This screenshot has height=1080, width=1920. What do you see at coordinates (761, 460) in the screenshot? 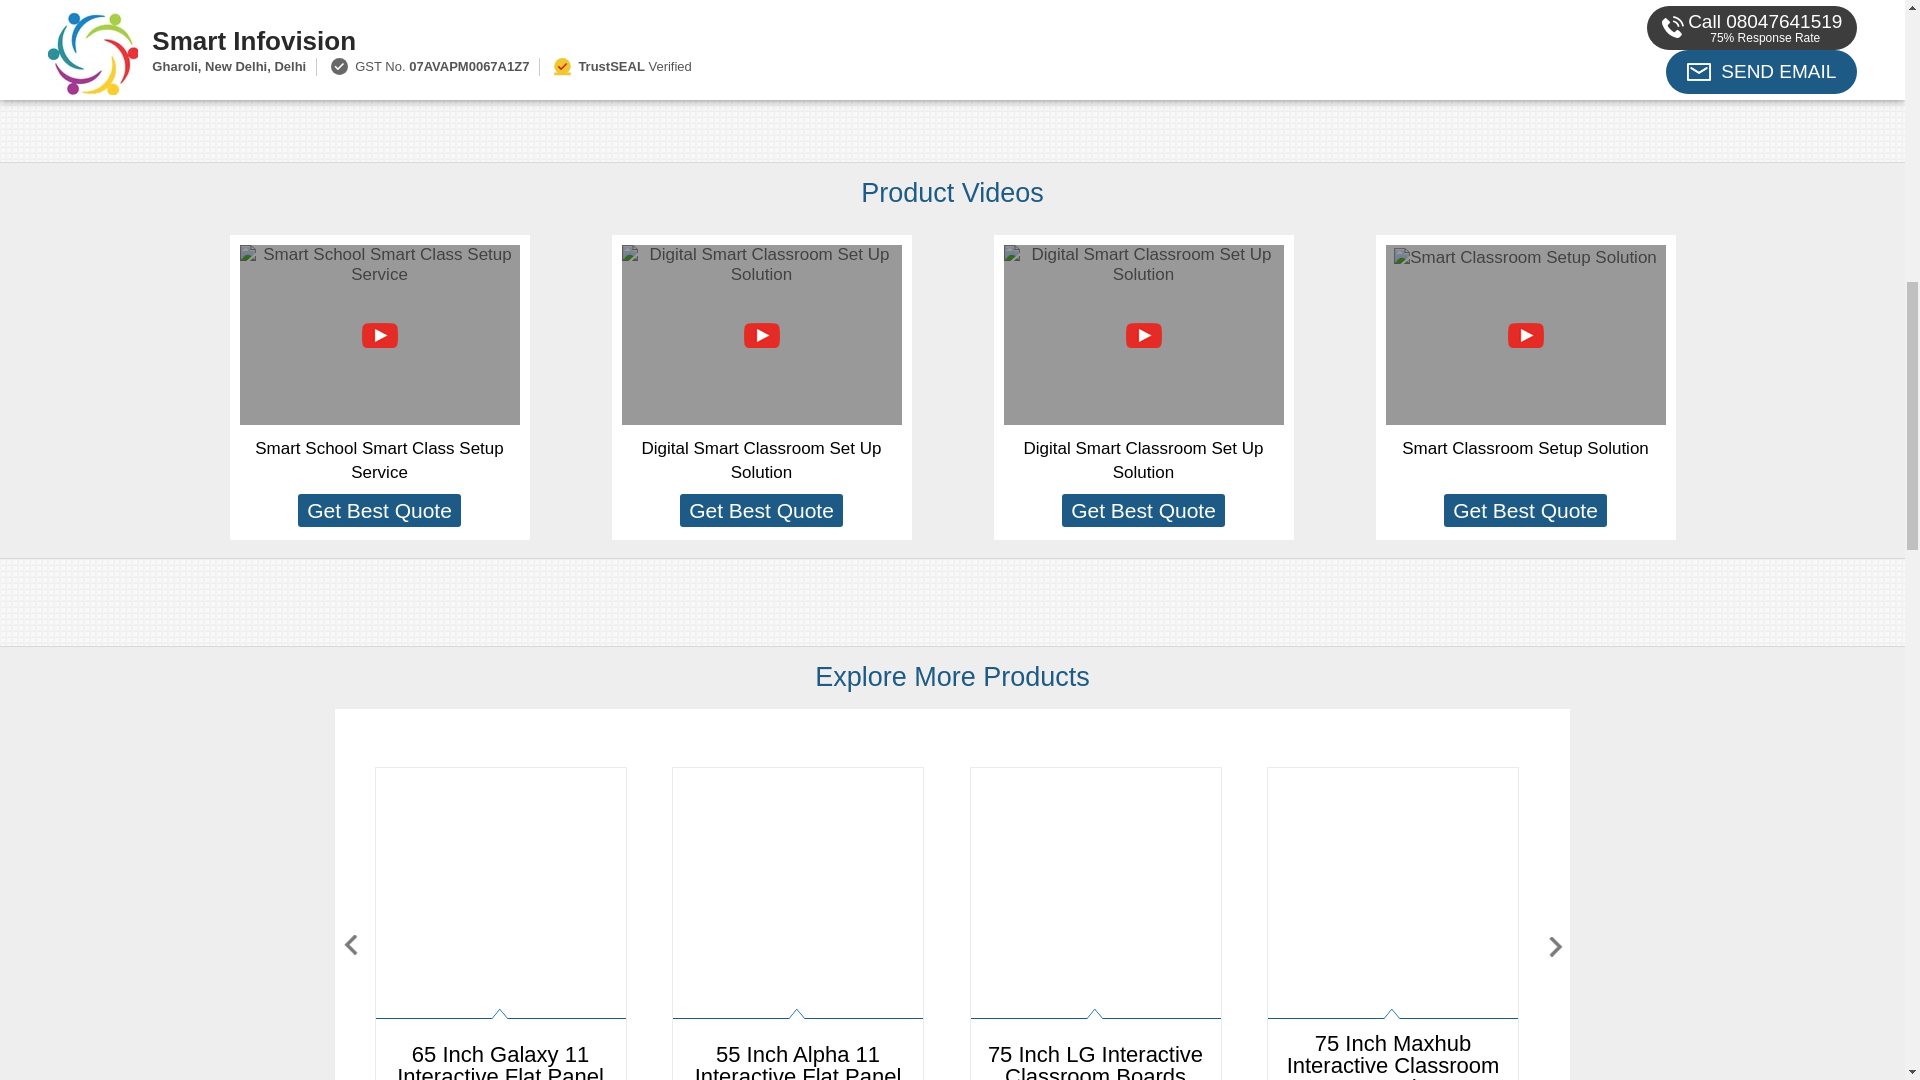
I see `Digital Smart Classroom Set Up Solution` at bounding box center [761, 460].